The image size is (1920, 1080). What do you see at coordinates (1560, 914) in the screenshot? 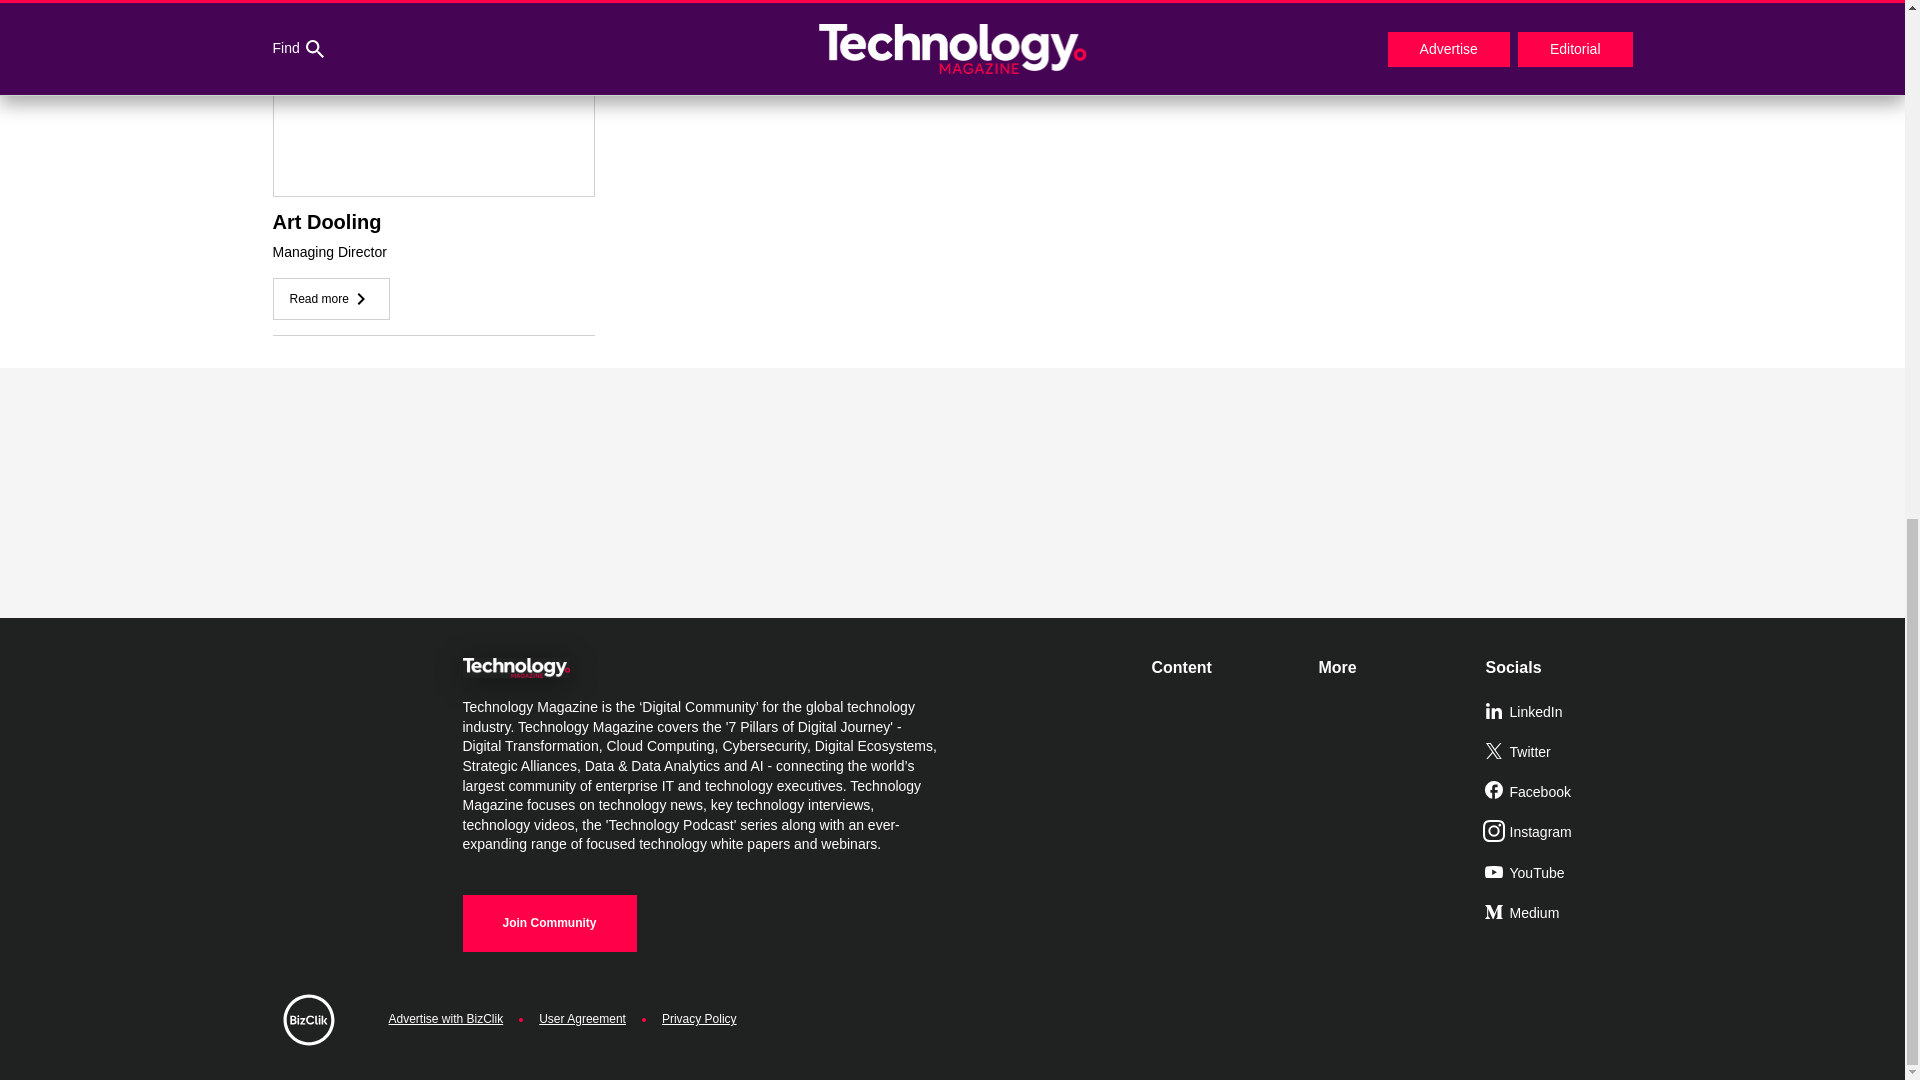
I see `Medium` at bounding box center [1560, 914].